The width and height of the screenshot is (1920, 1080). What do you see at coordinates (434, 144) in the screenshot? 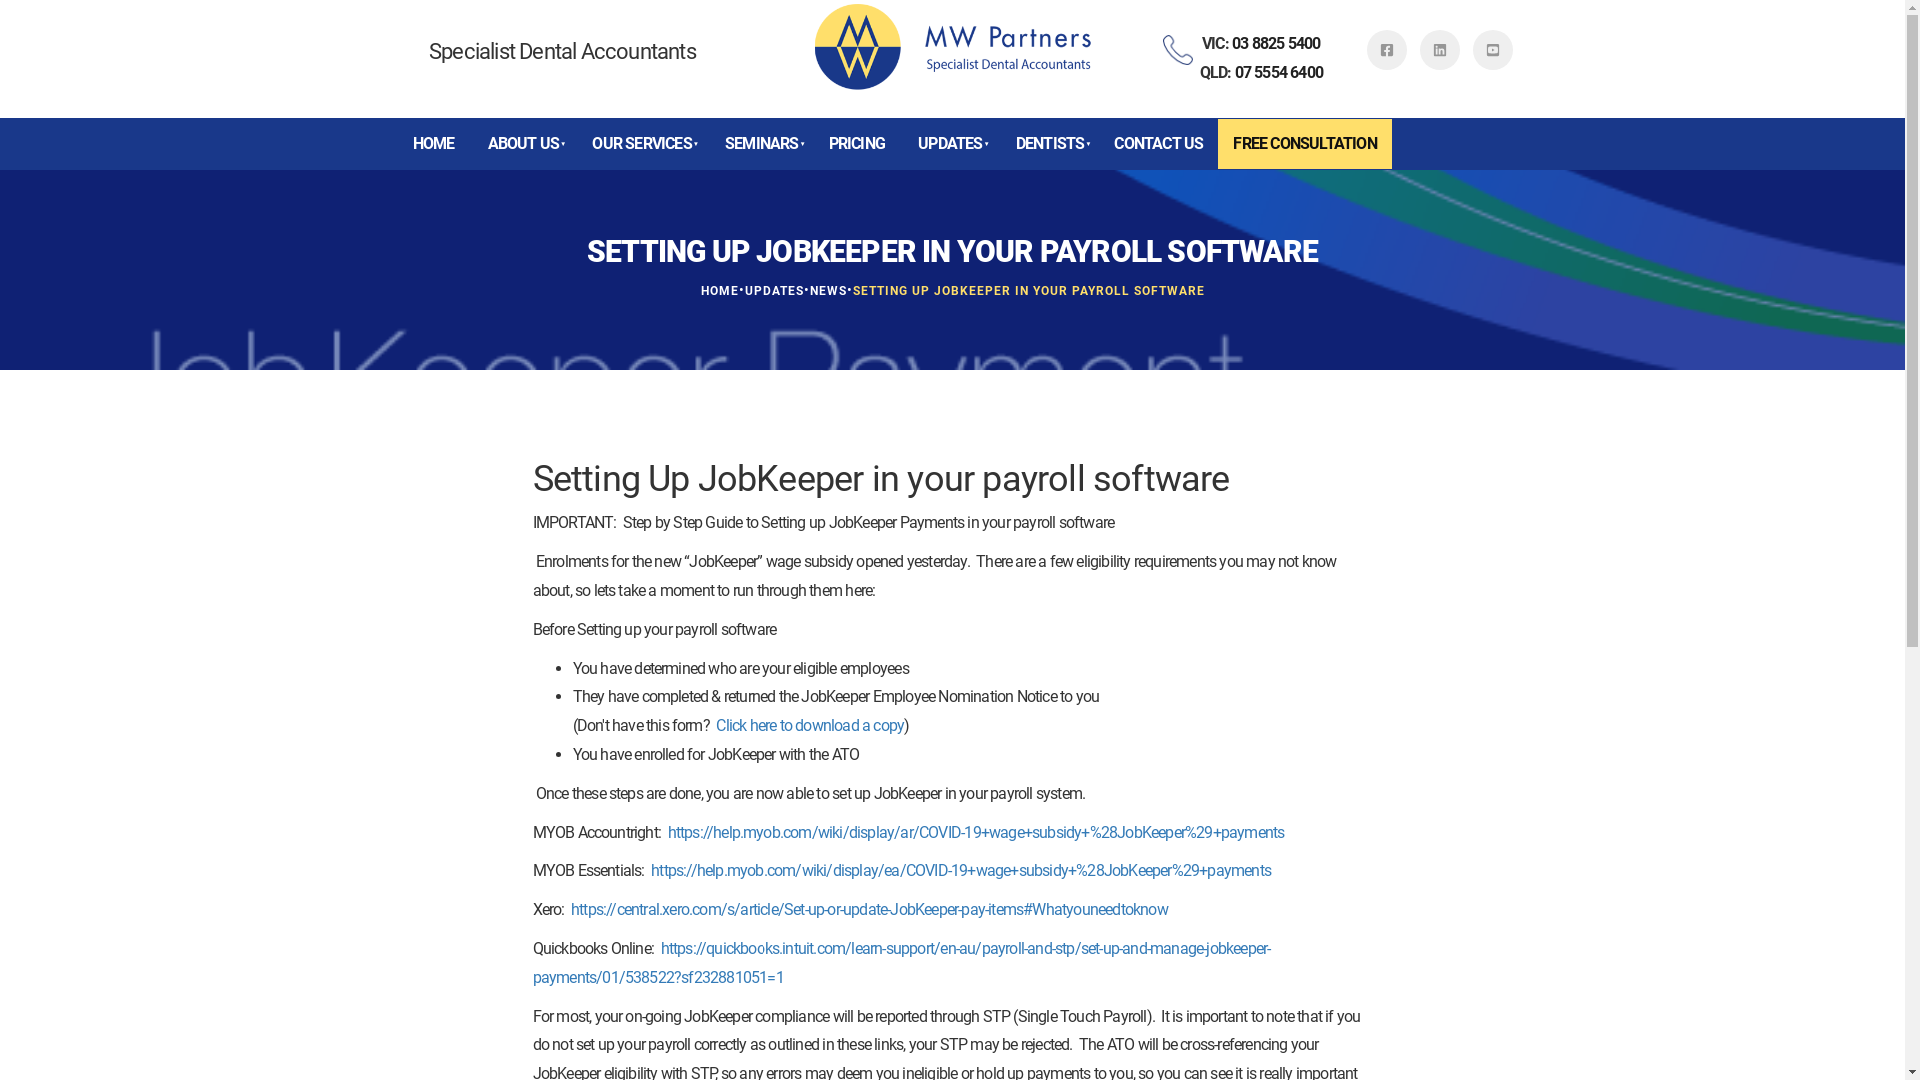
I see `HOME` at bounding box center [434, 144].